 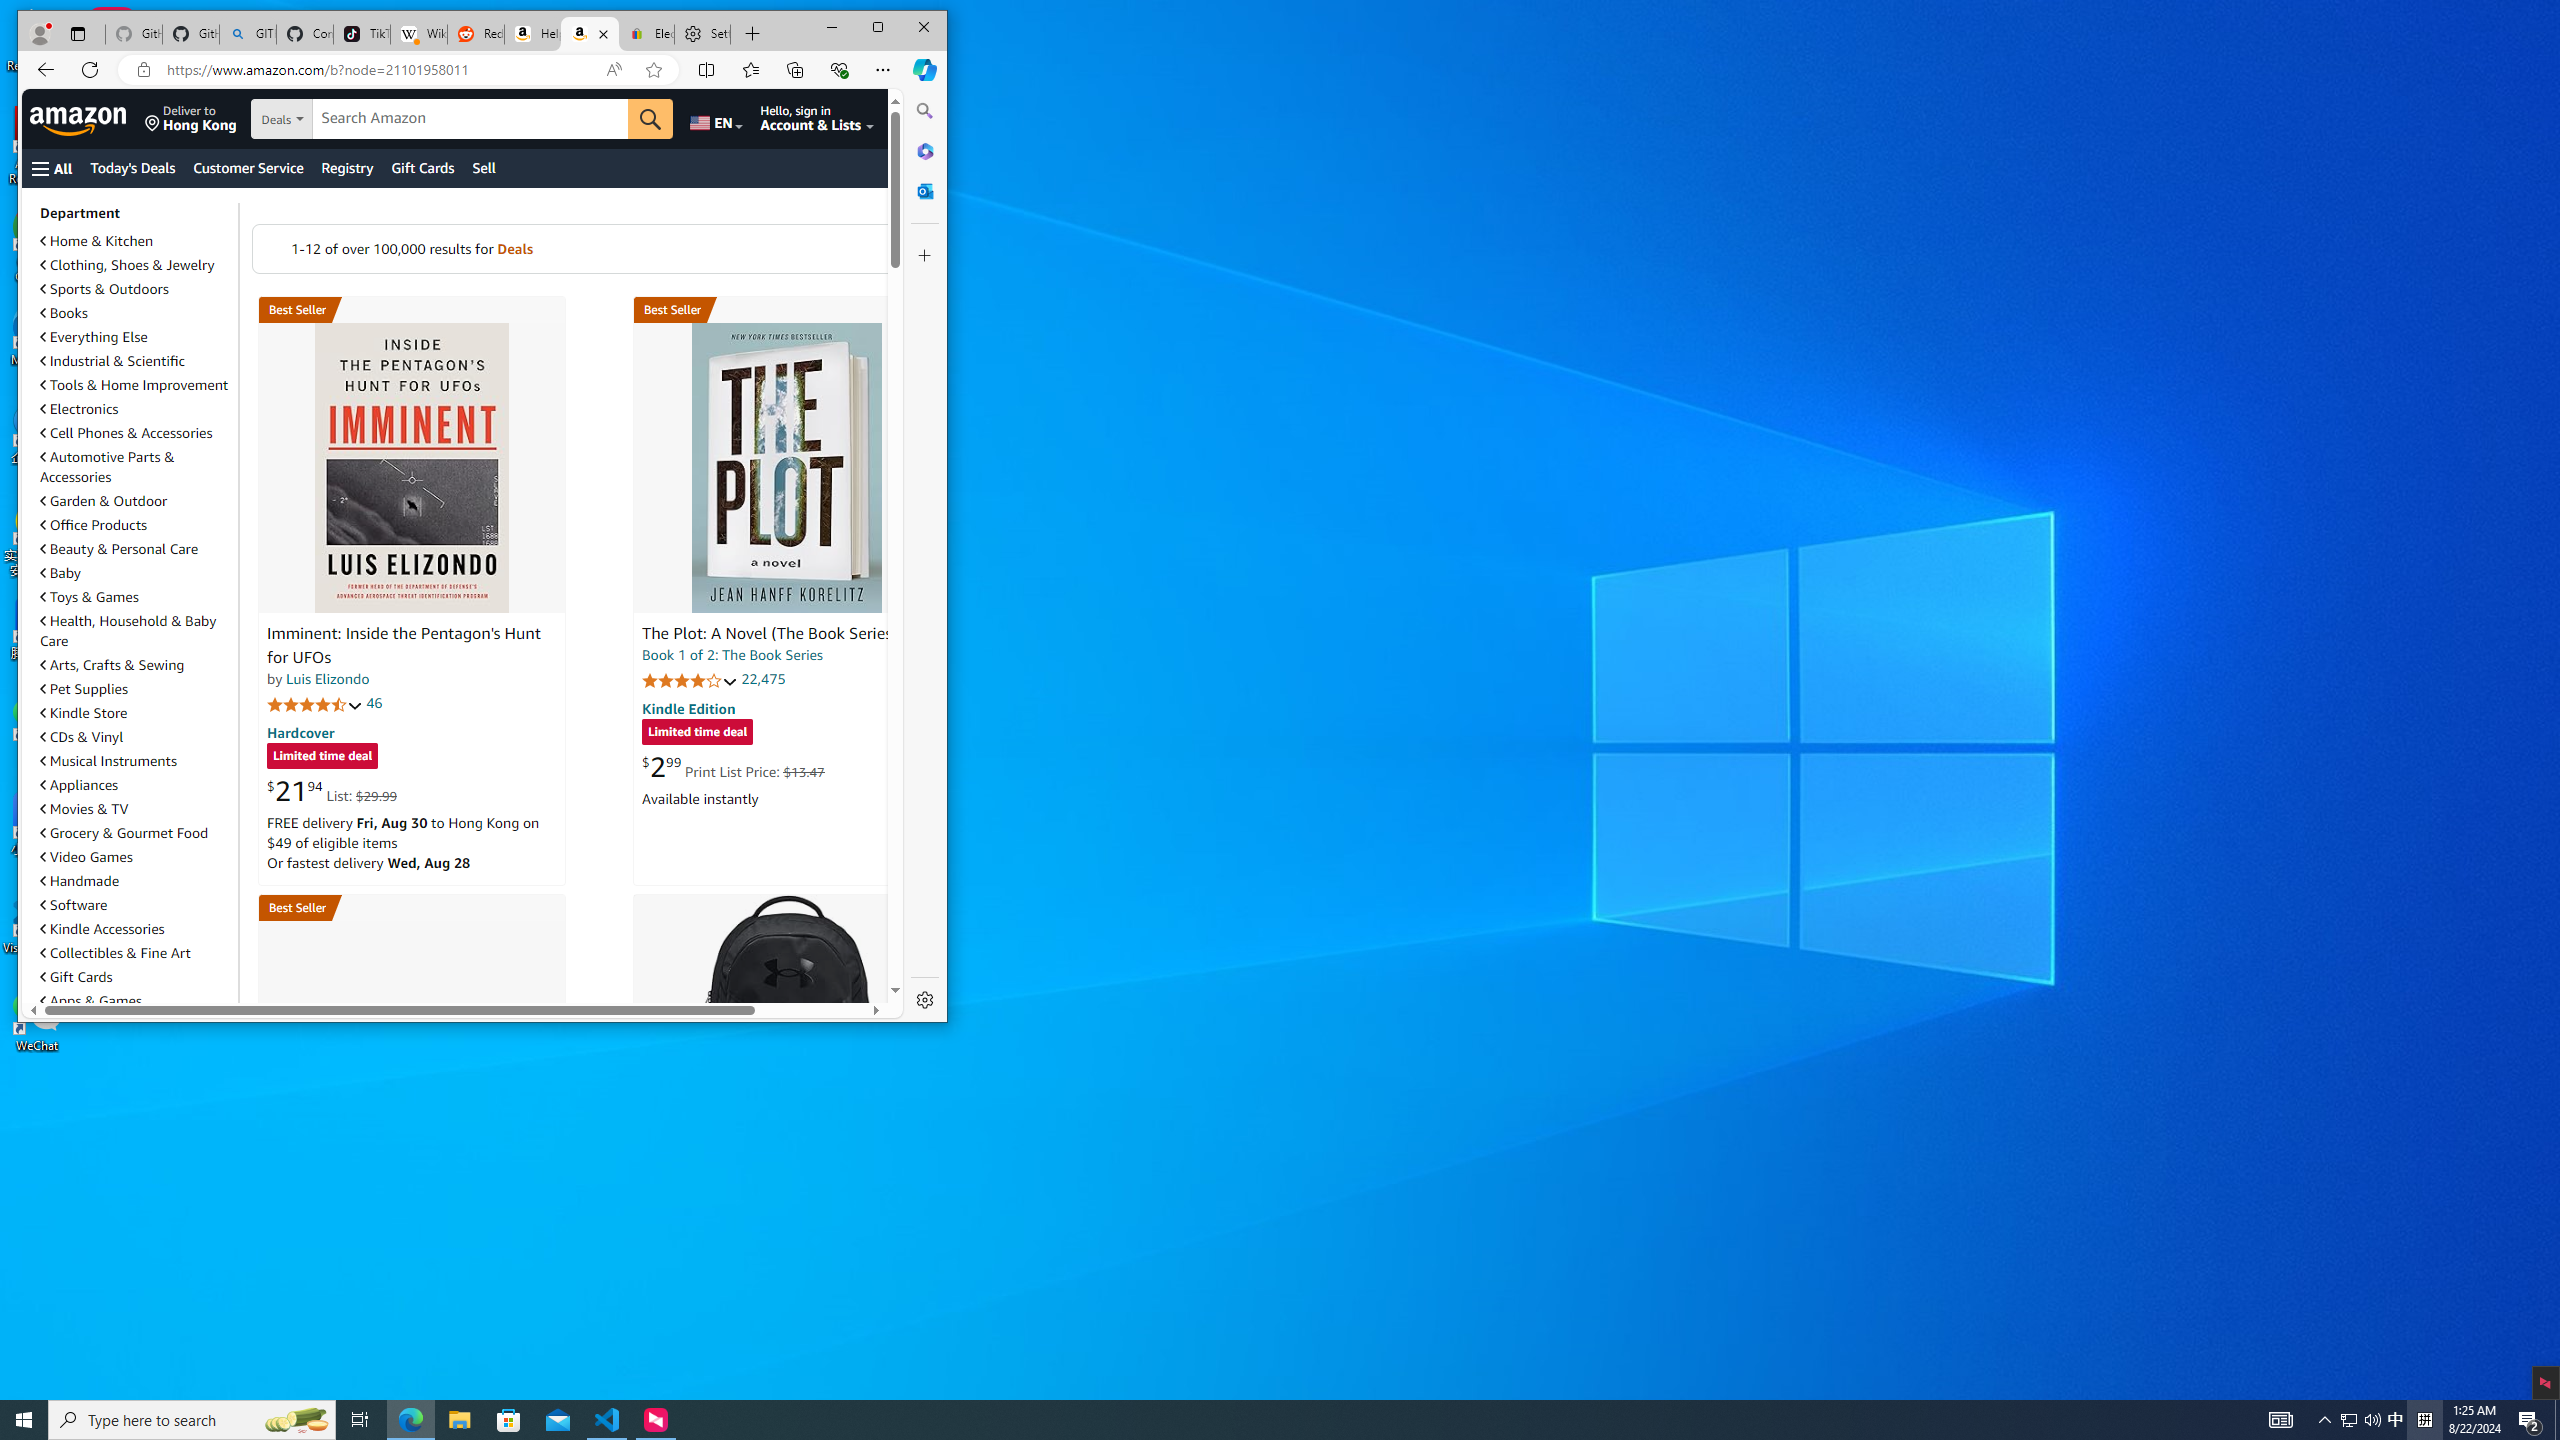 I want to click on Sports & Outdoors, so click(x=136, y=289).